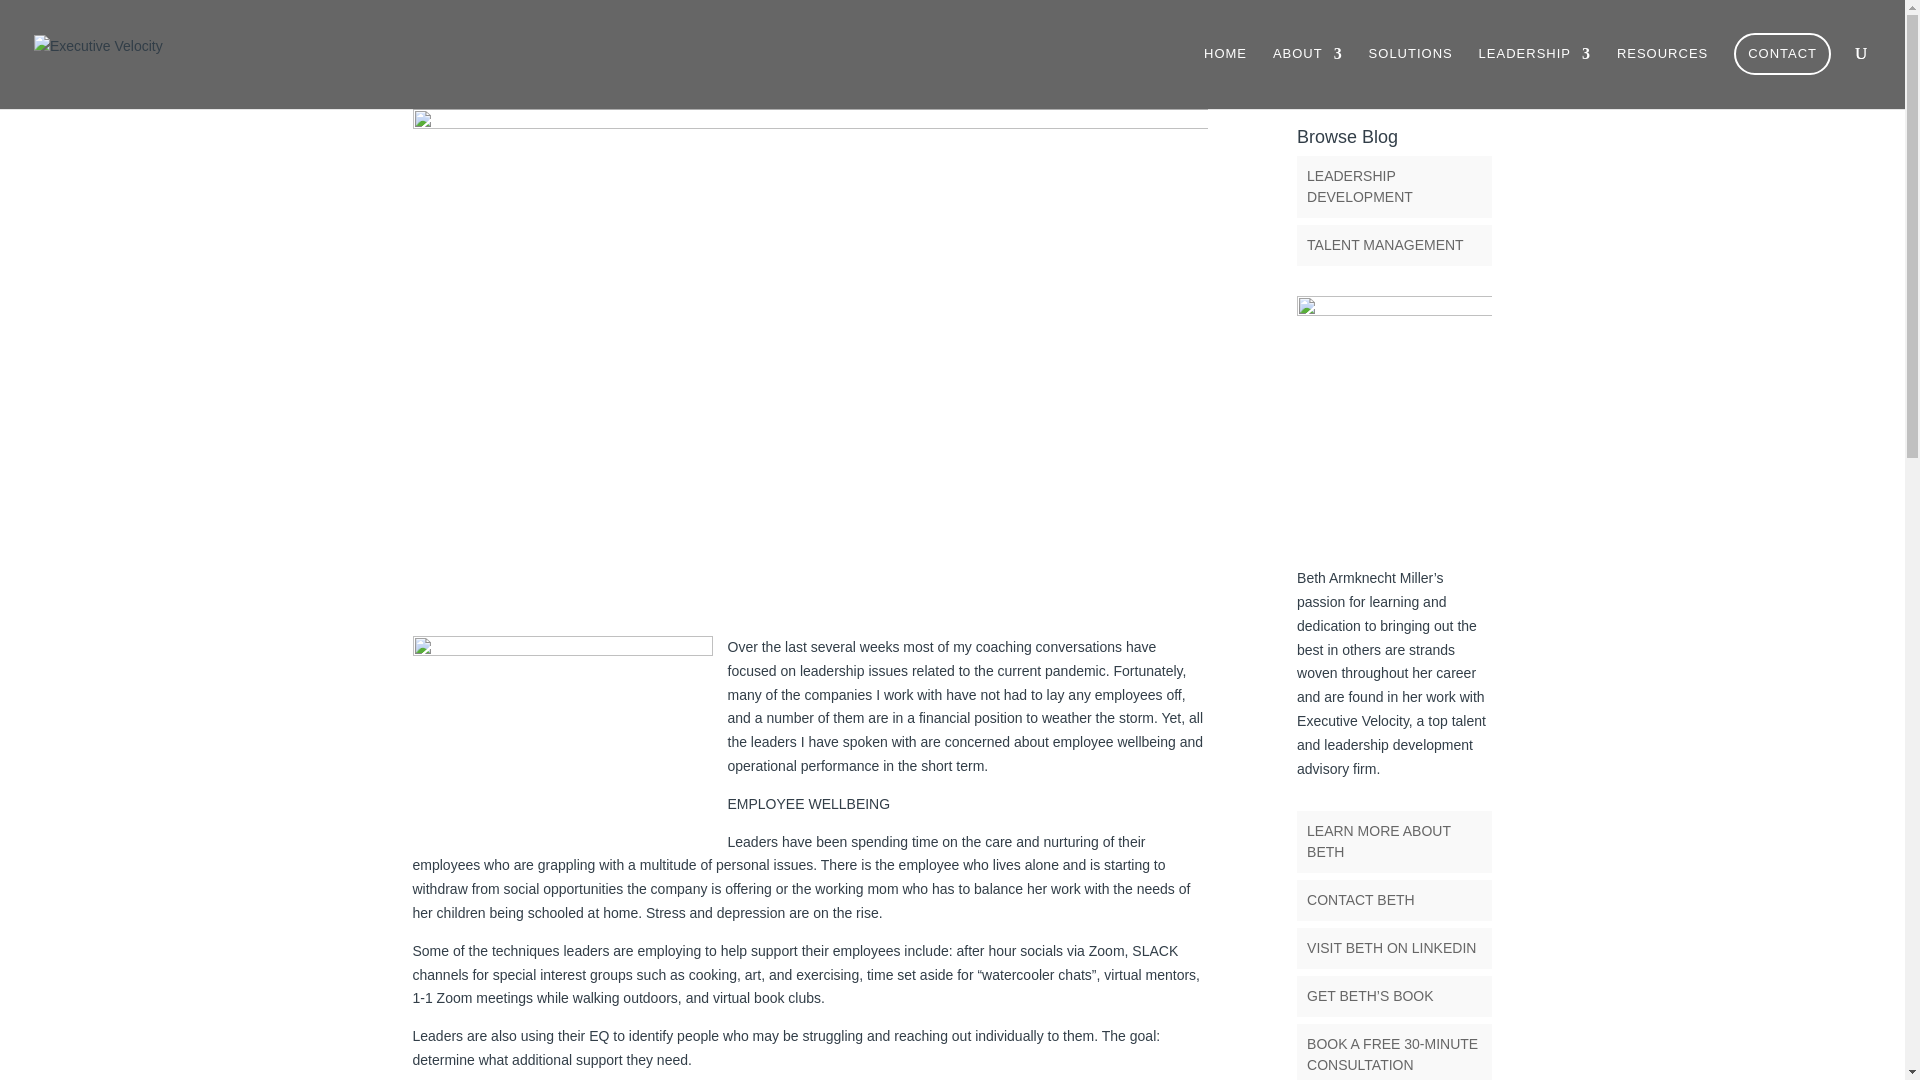 The image size is (1920, 1080). I want to click on RESOURCES, so click(1662, 70).